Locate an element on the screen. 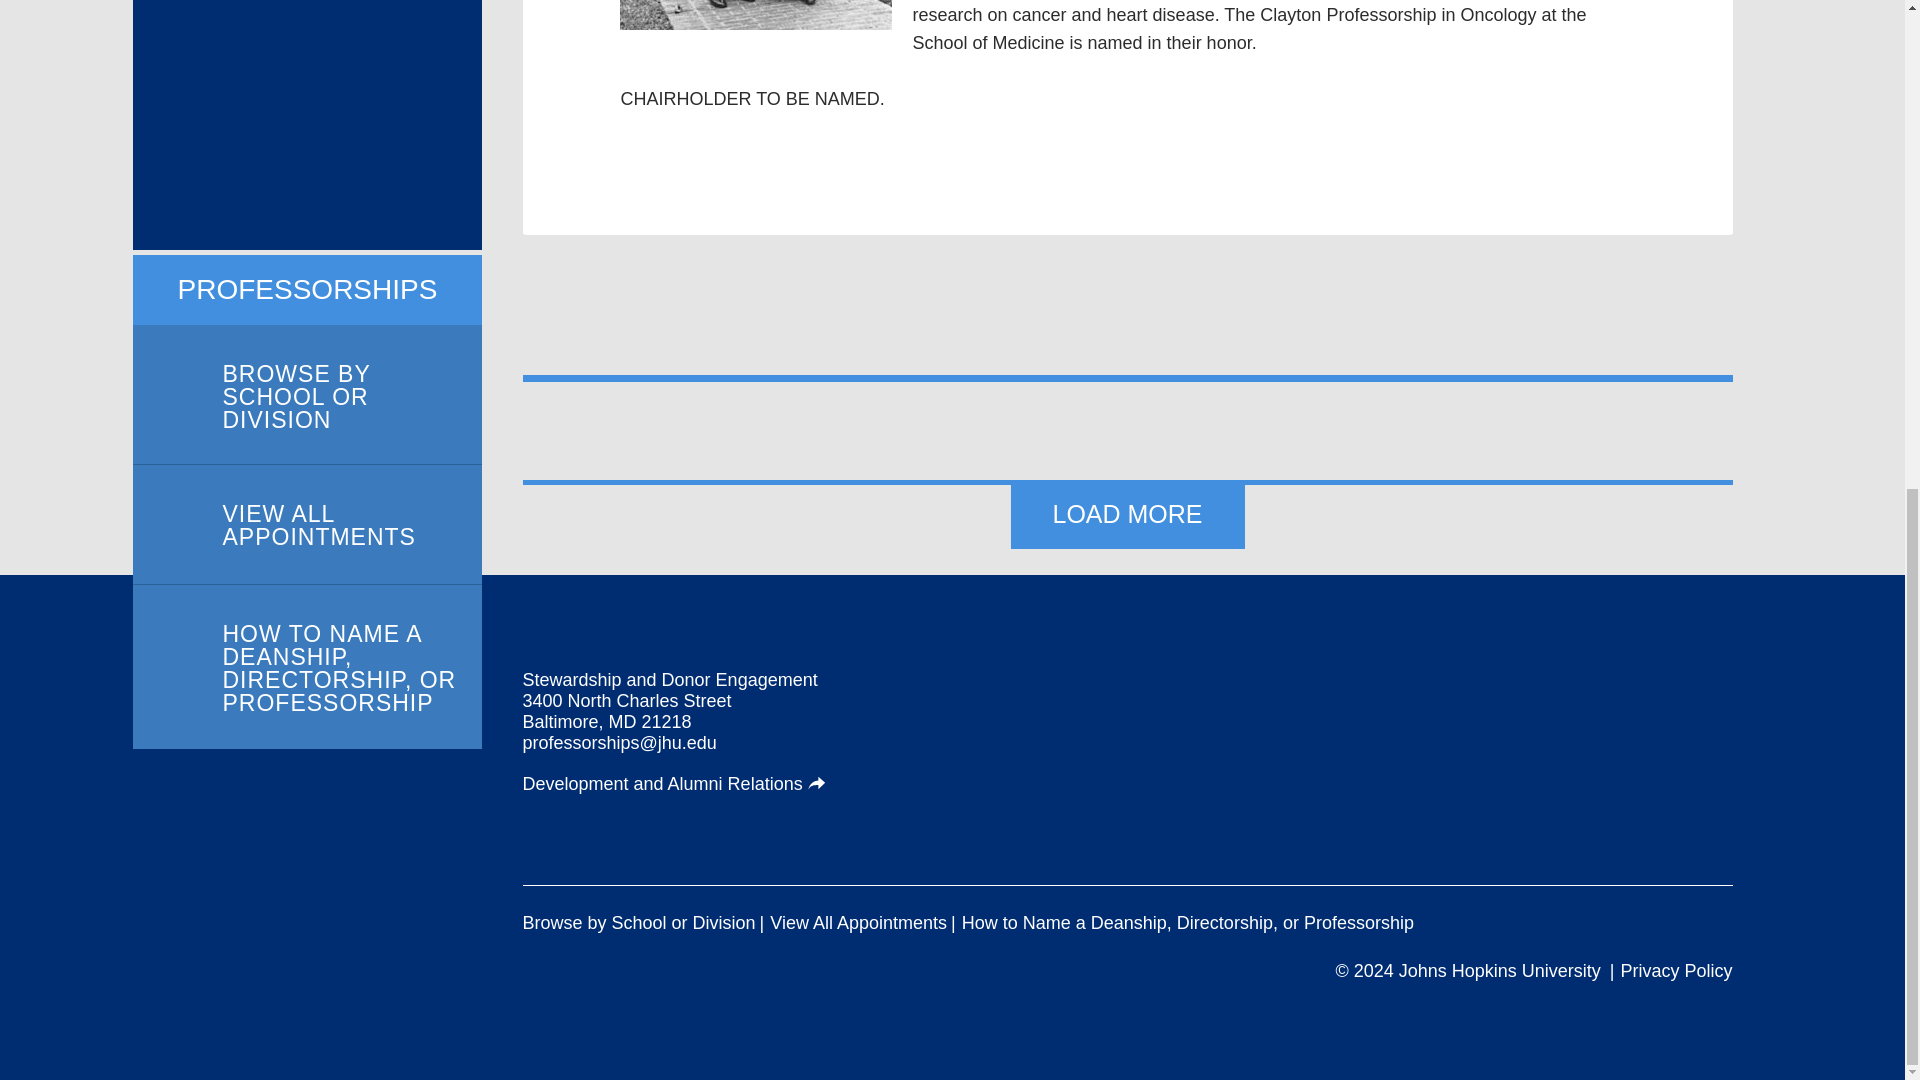 The width and height of the screenshot is (1920, 1080). View All Appointments is located at coordinates (858, 923).